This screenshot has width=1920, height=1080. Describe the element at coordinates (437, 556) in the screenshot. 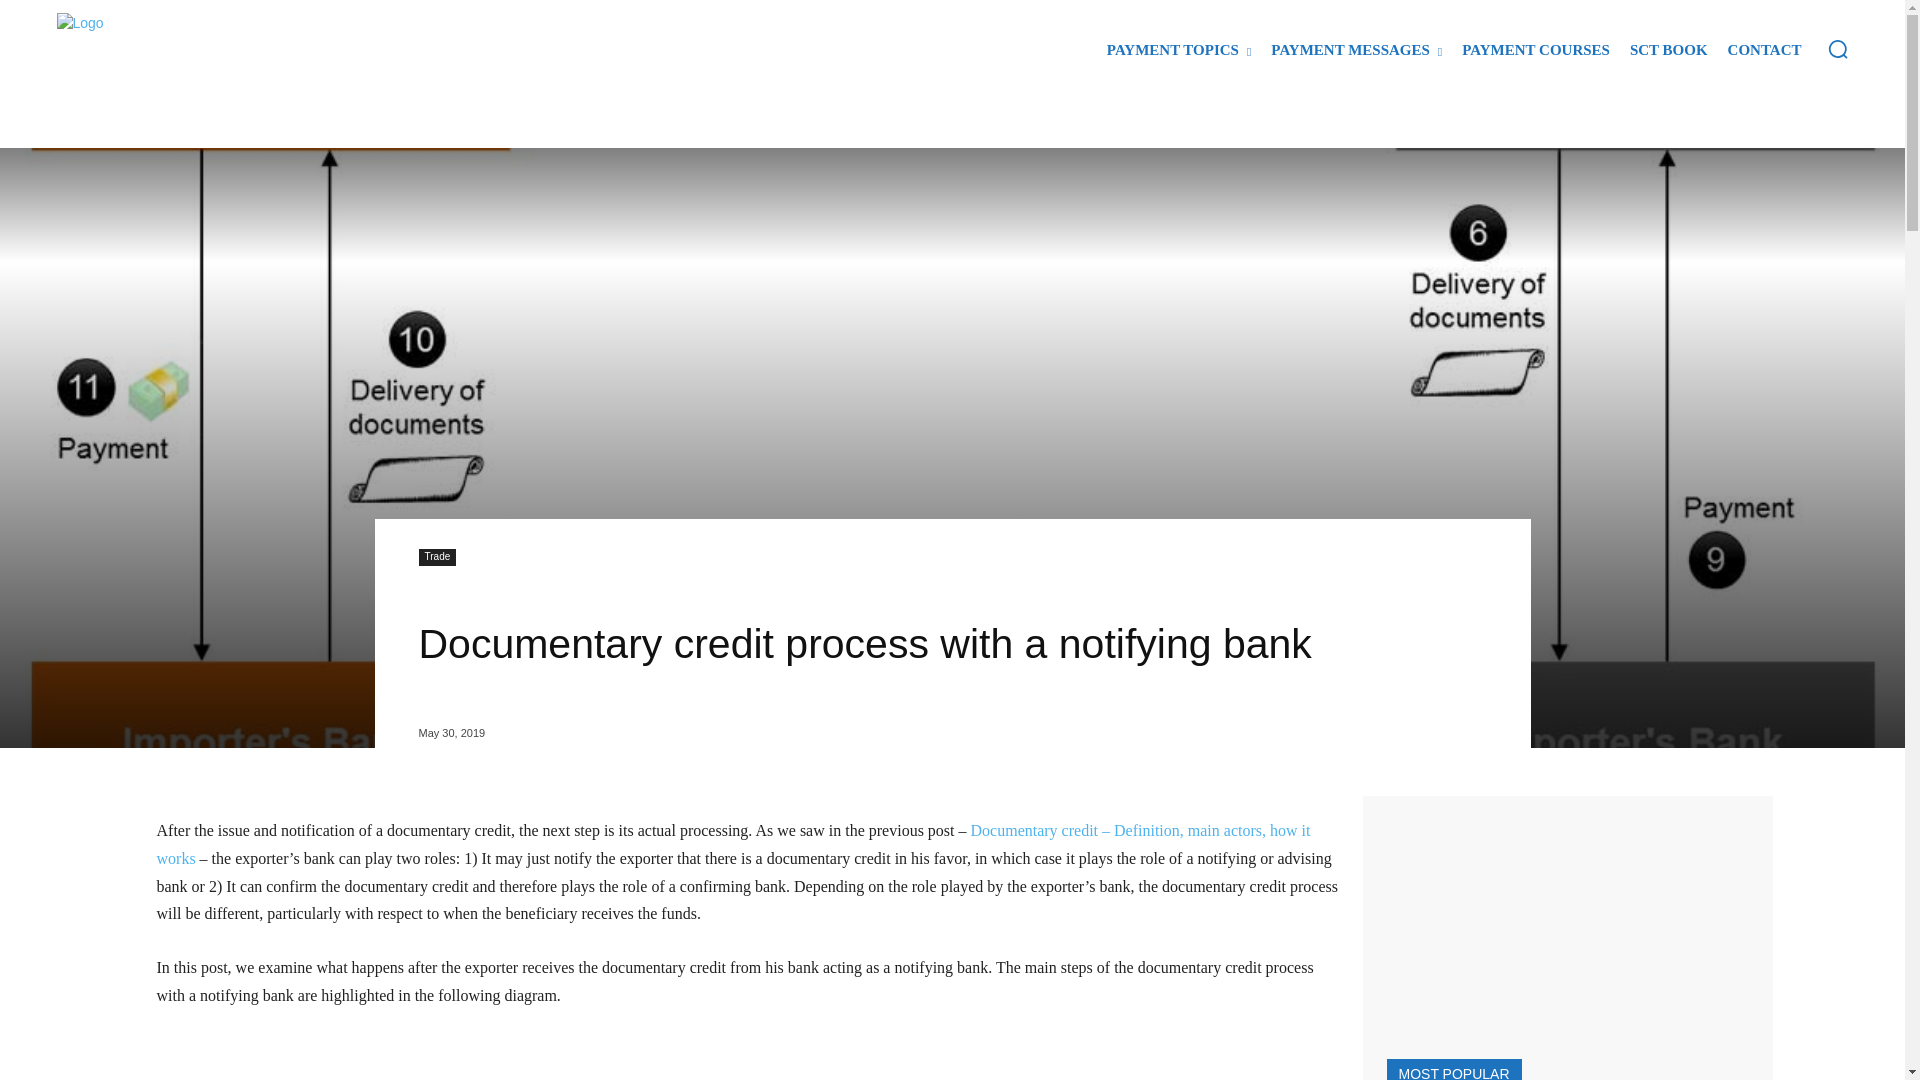

I see `Trade` at that location.